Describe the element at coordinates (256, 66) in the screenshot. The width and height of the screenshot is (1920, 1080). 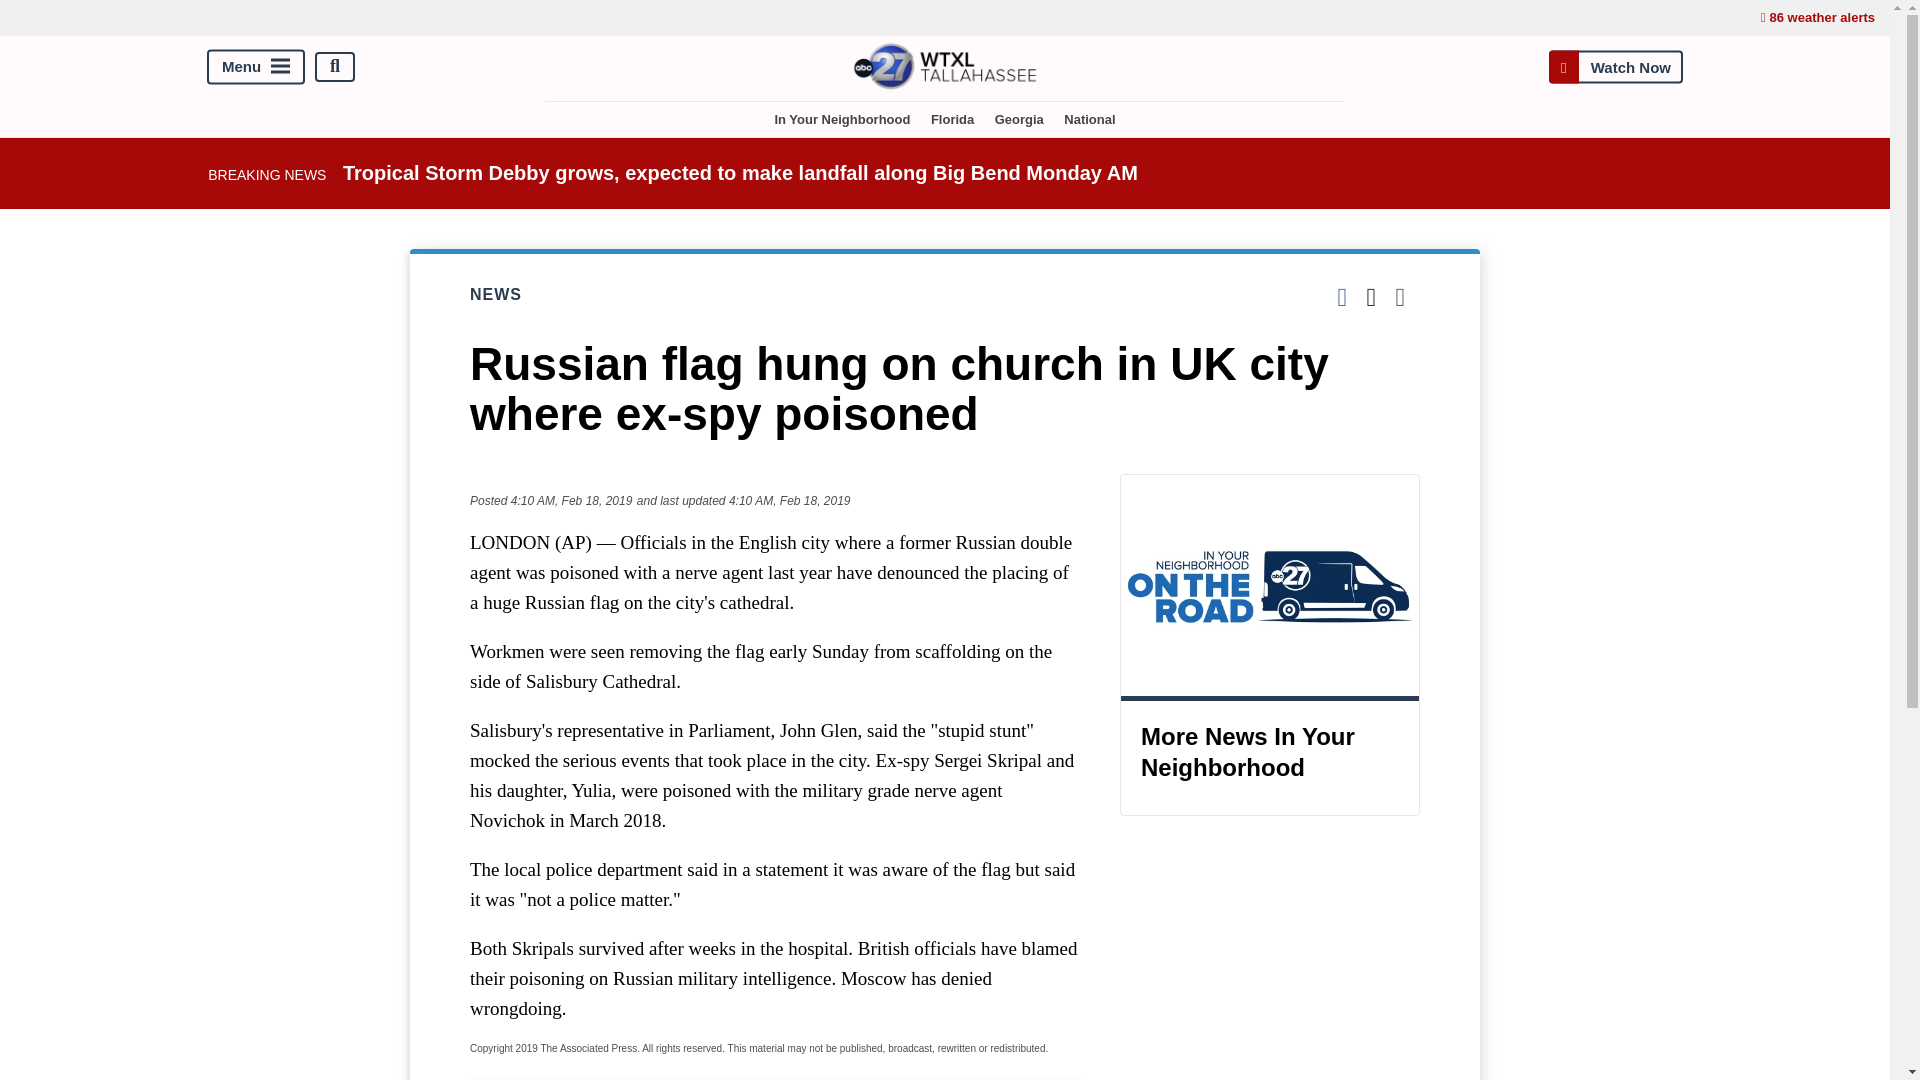
I see `Menu` at that location.